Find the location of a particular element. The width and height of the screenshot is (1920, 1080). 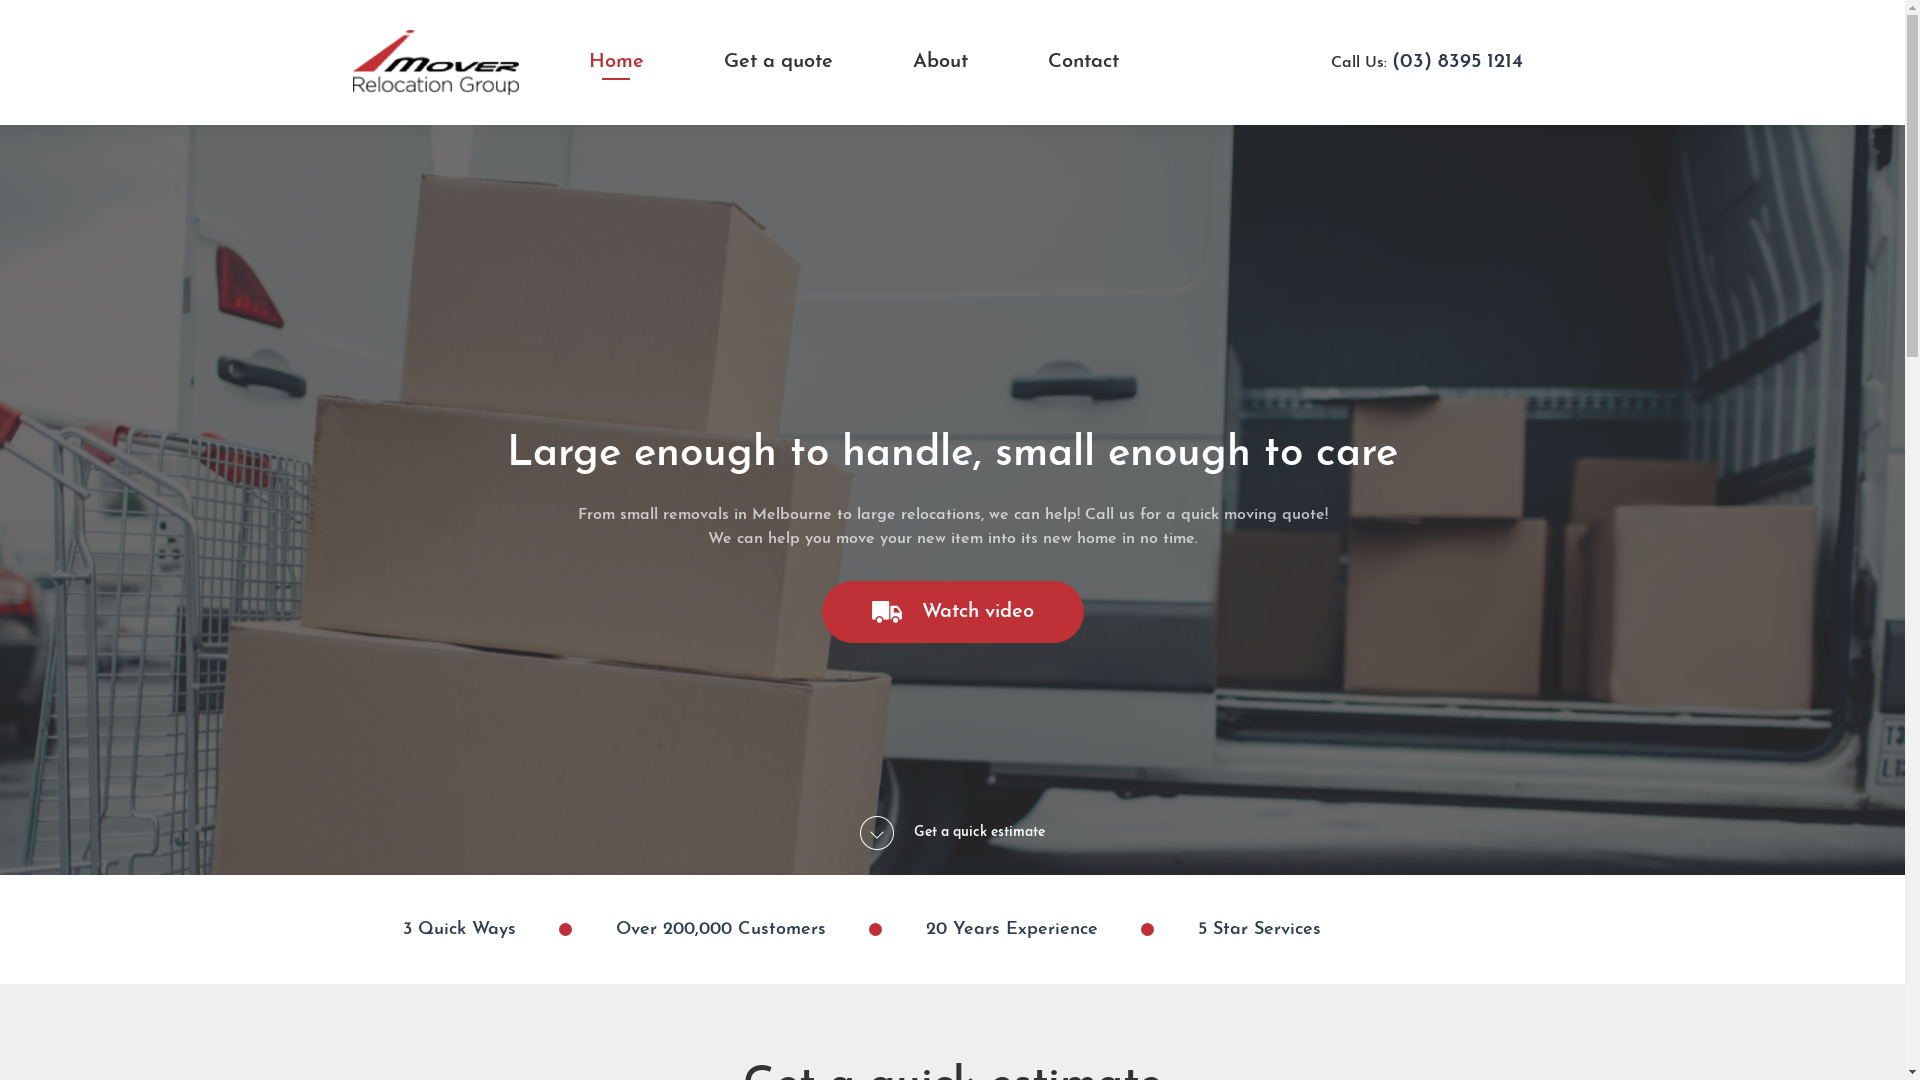

Get a quote is located at coordinates (778, 62).